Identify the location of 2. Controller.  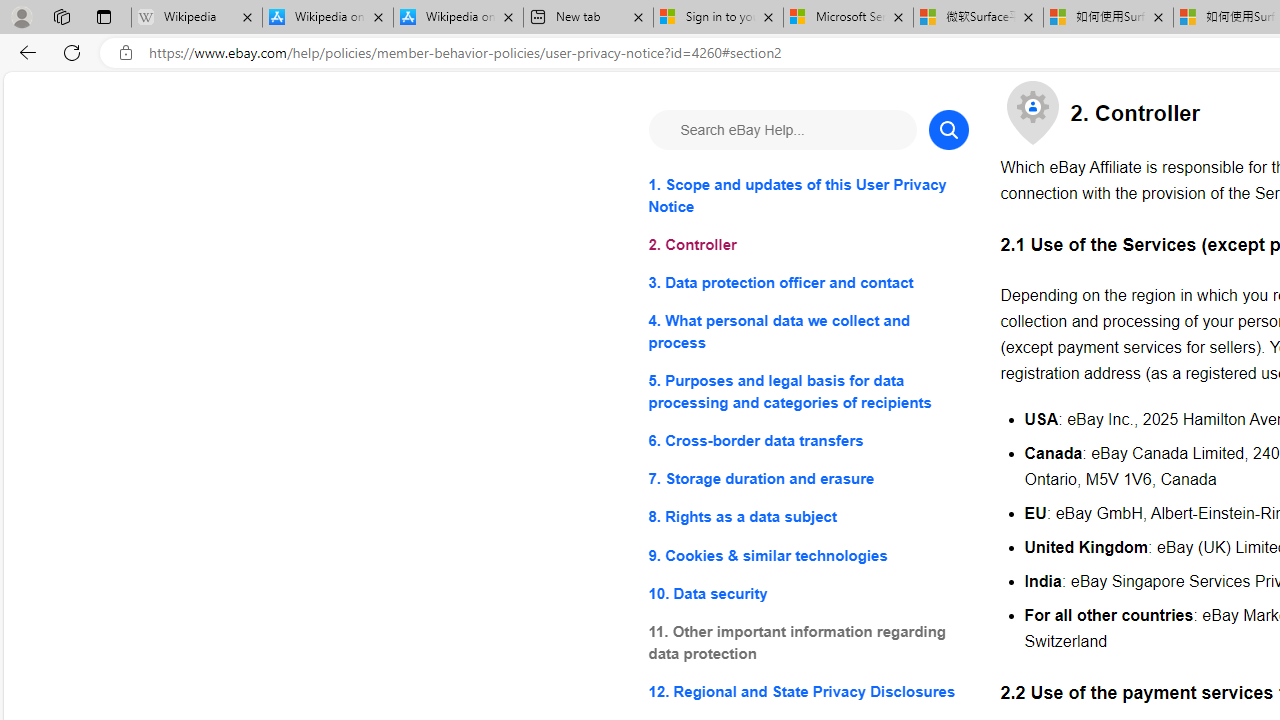
(808, 246).